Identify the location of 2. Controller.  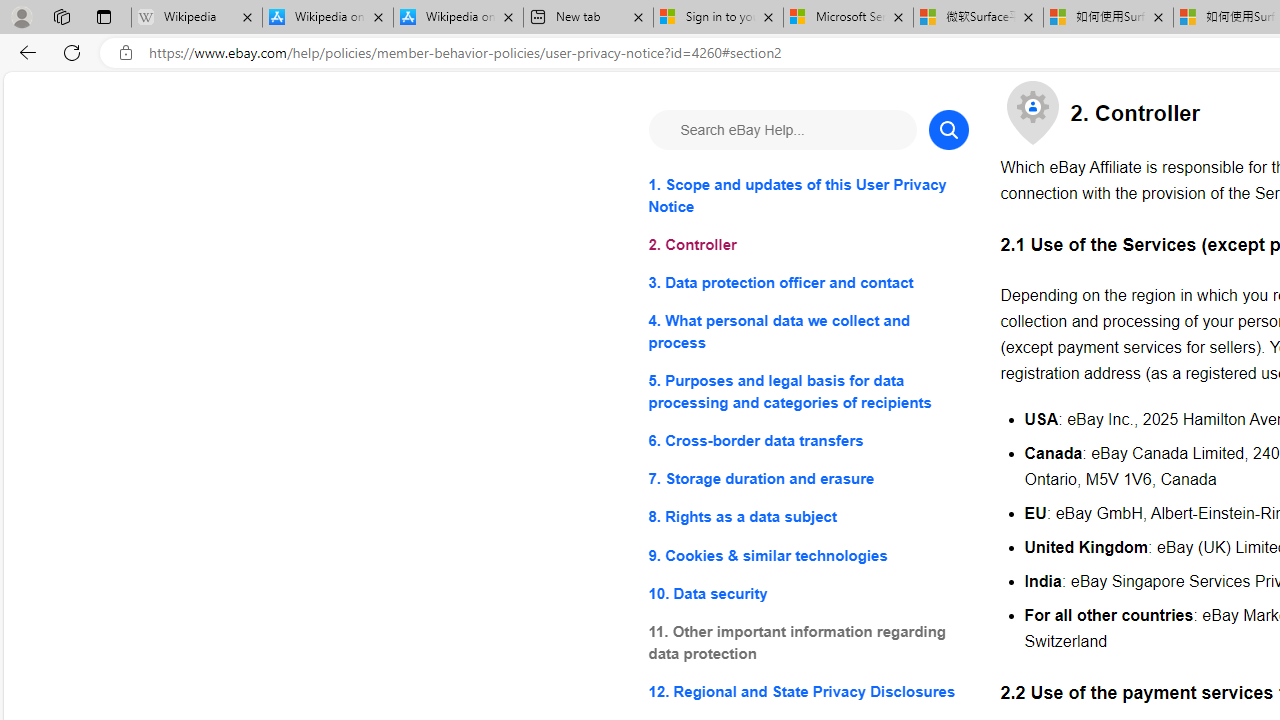
(808, 246).